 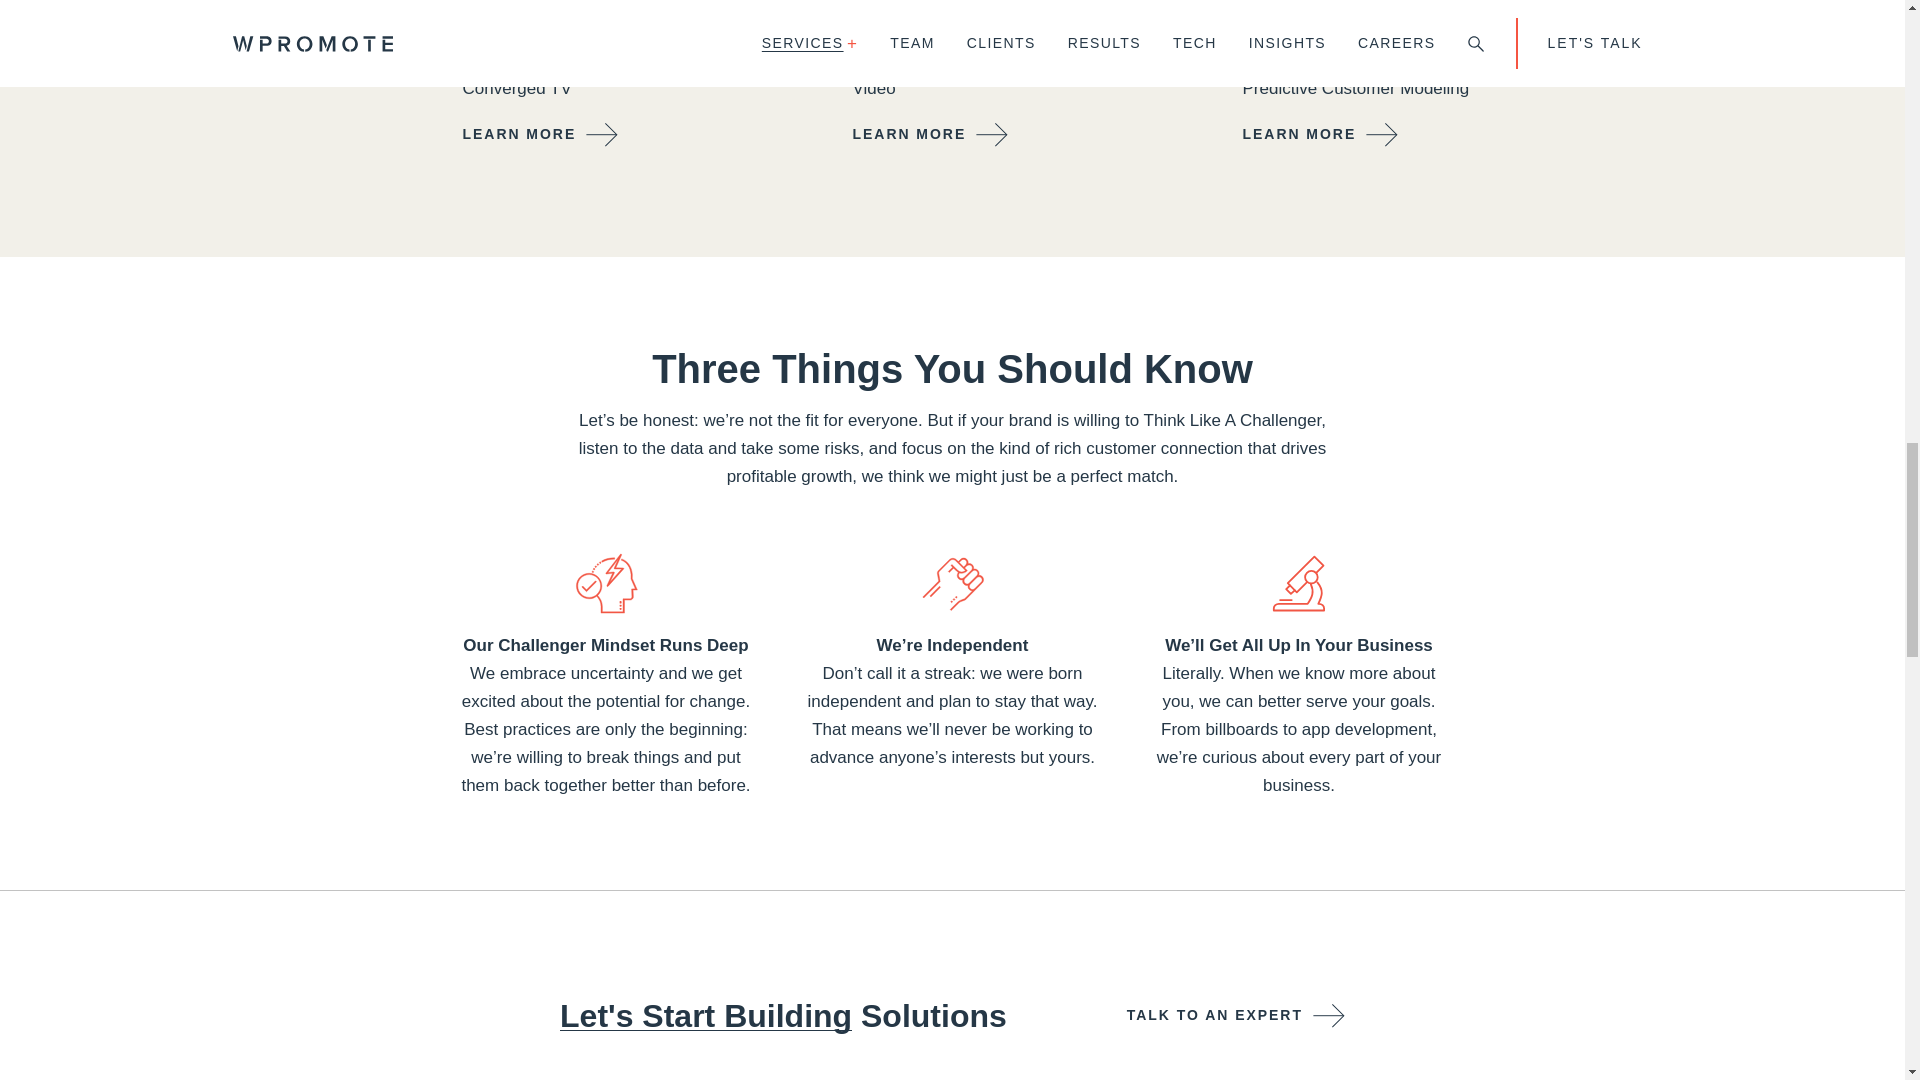 I want to click on Voice Search, so click(x=1002, y=60).